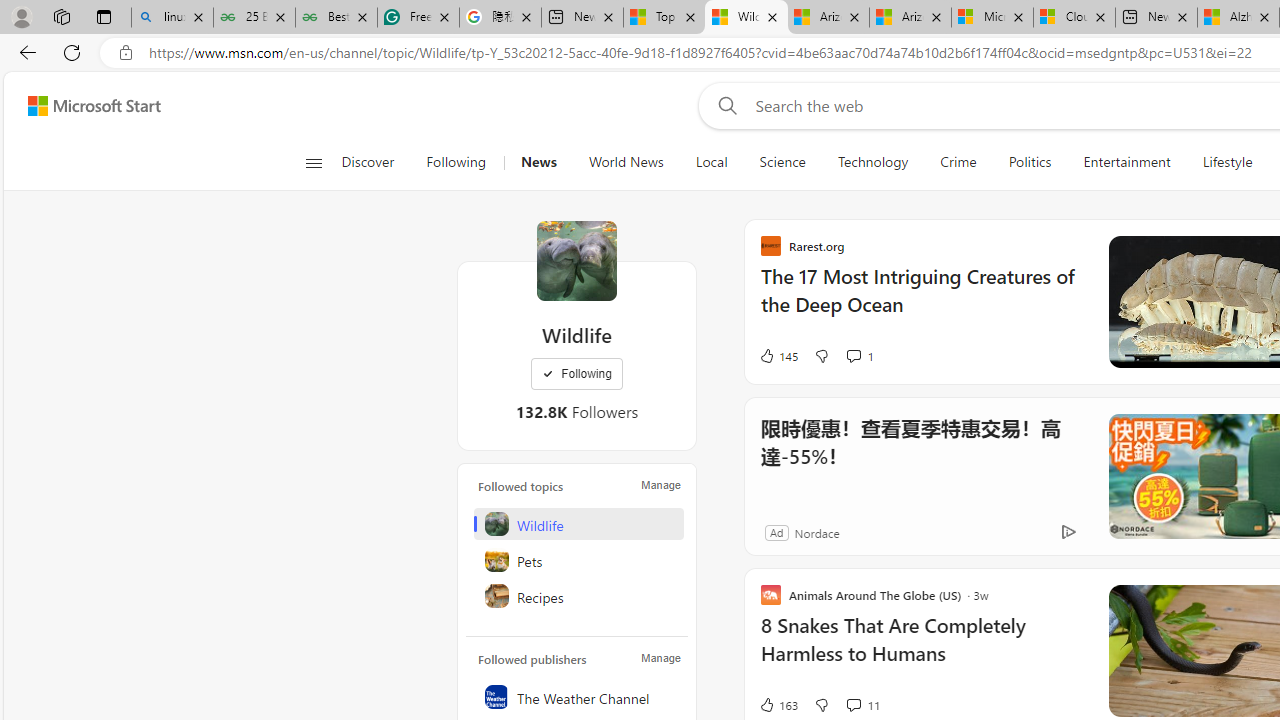 This screenshot has width=1280, height=720. Describe the element at coordinates (254, 18) in the screenshot. I see `25 Basic Linux Commands For Beginners - GeeksforGeeks` at that location.